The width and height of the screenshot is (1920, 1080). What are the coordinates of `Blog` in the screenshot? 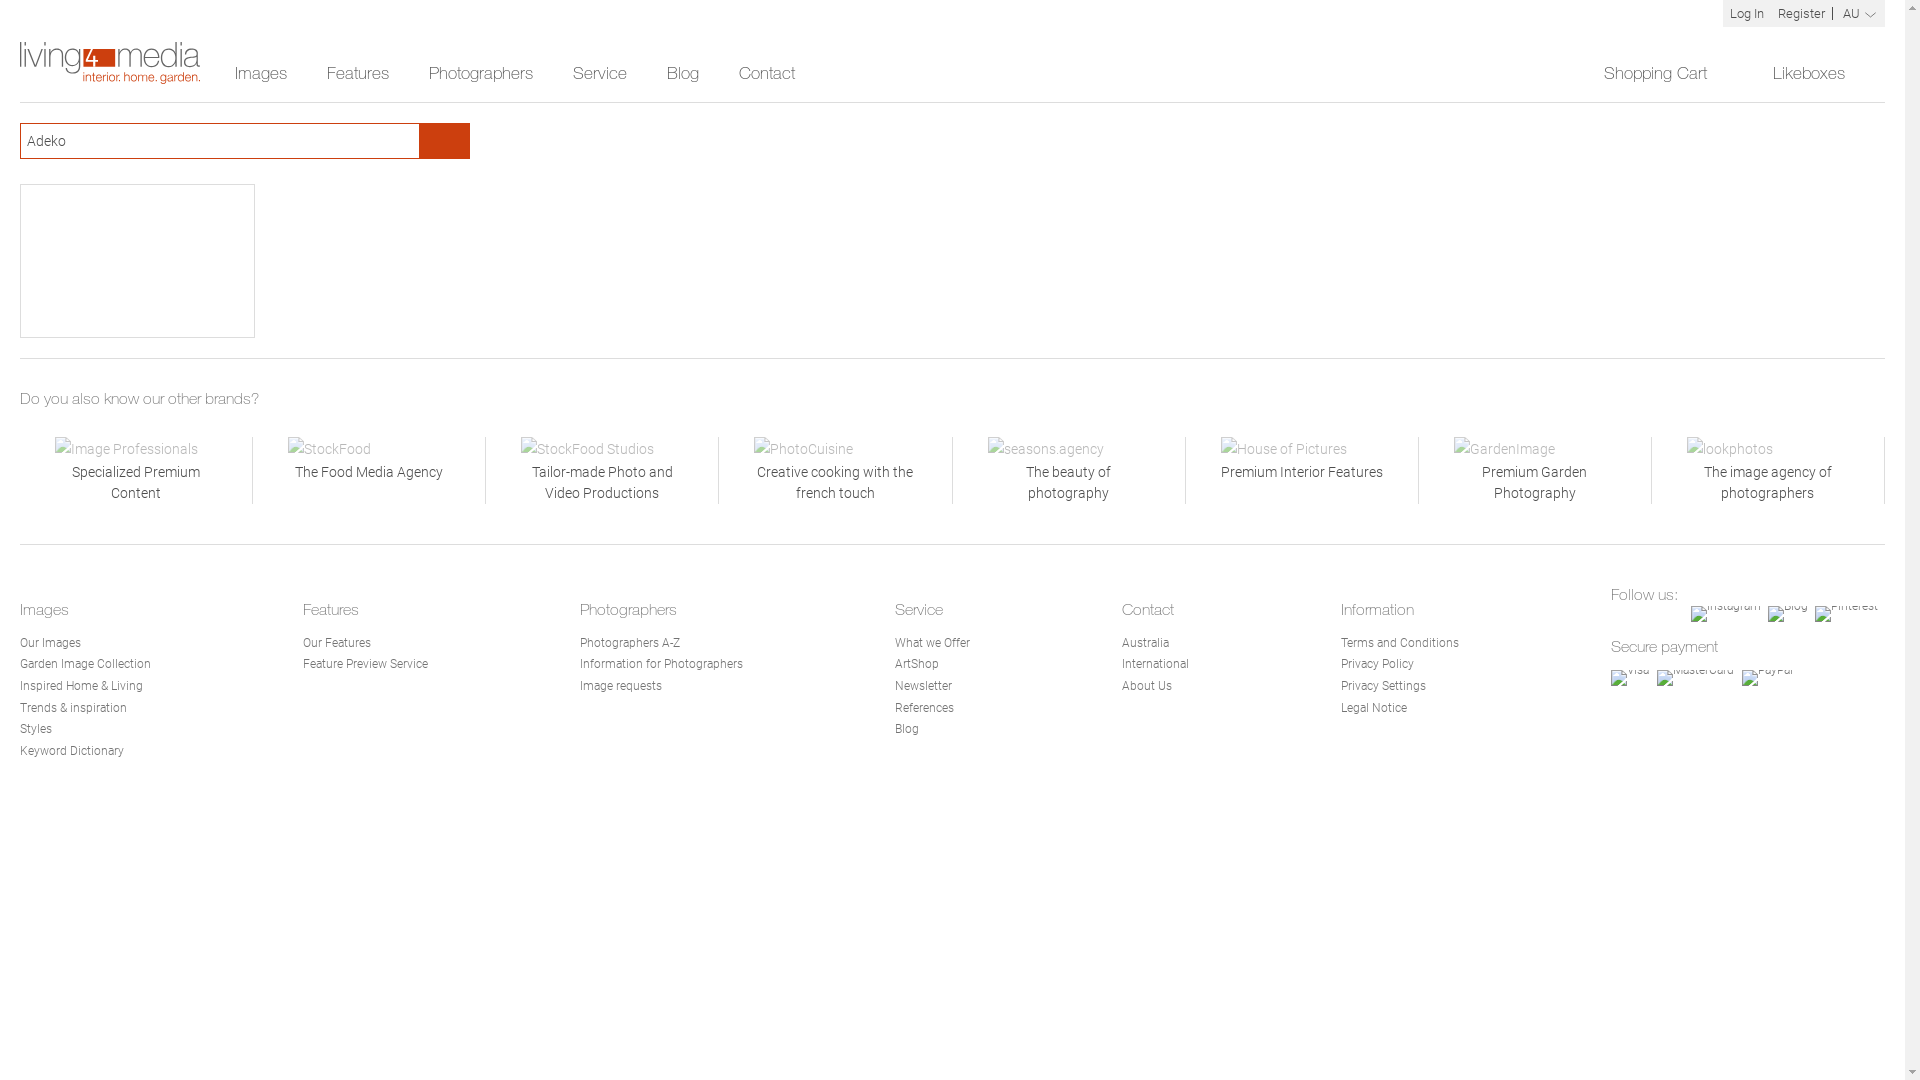 It's located at (683, 74).